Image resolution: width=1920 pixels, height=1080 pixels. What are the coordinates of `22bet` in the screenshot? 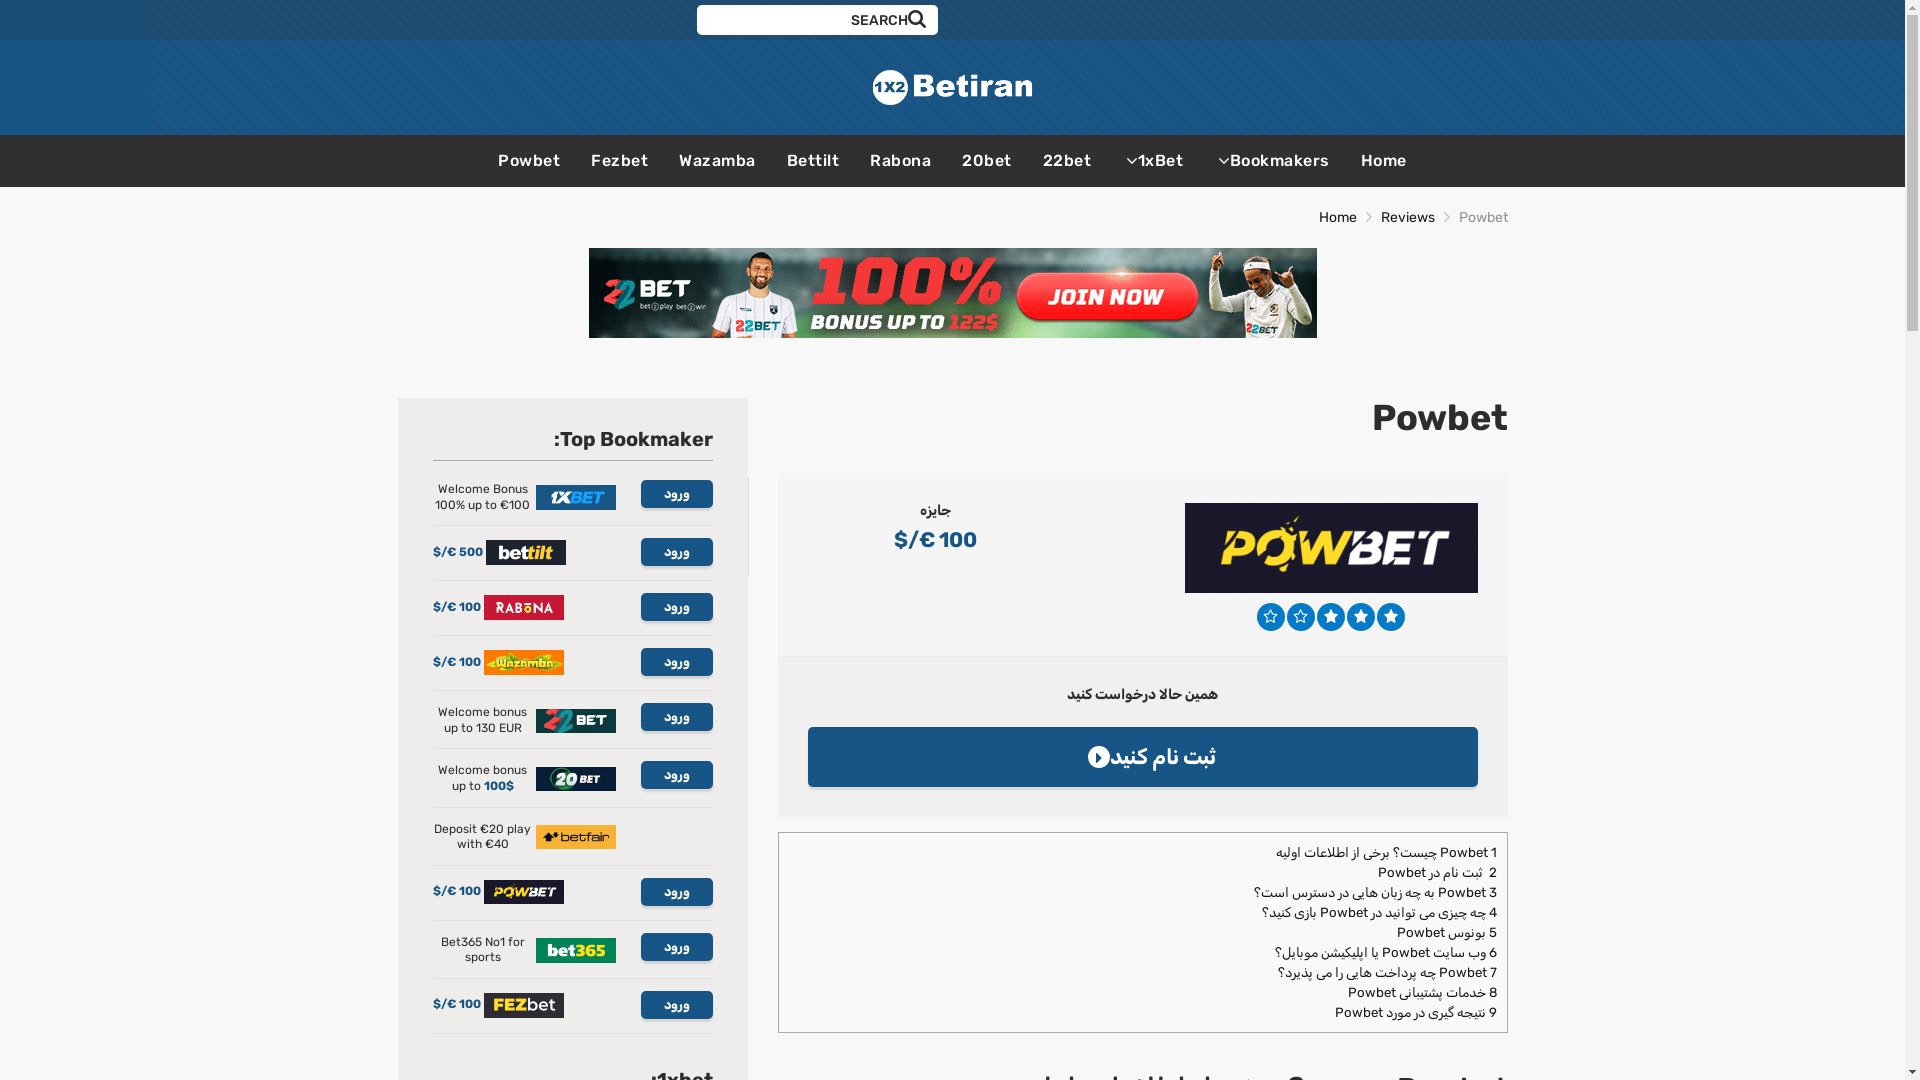 It's located at (1068, 160).